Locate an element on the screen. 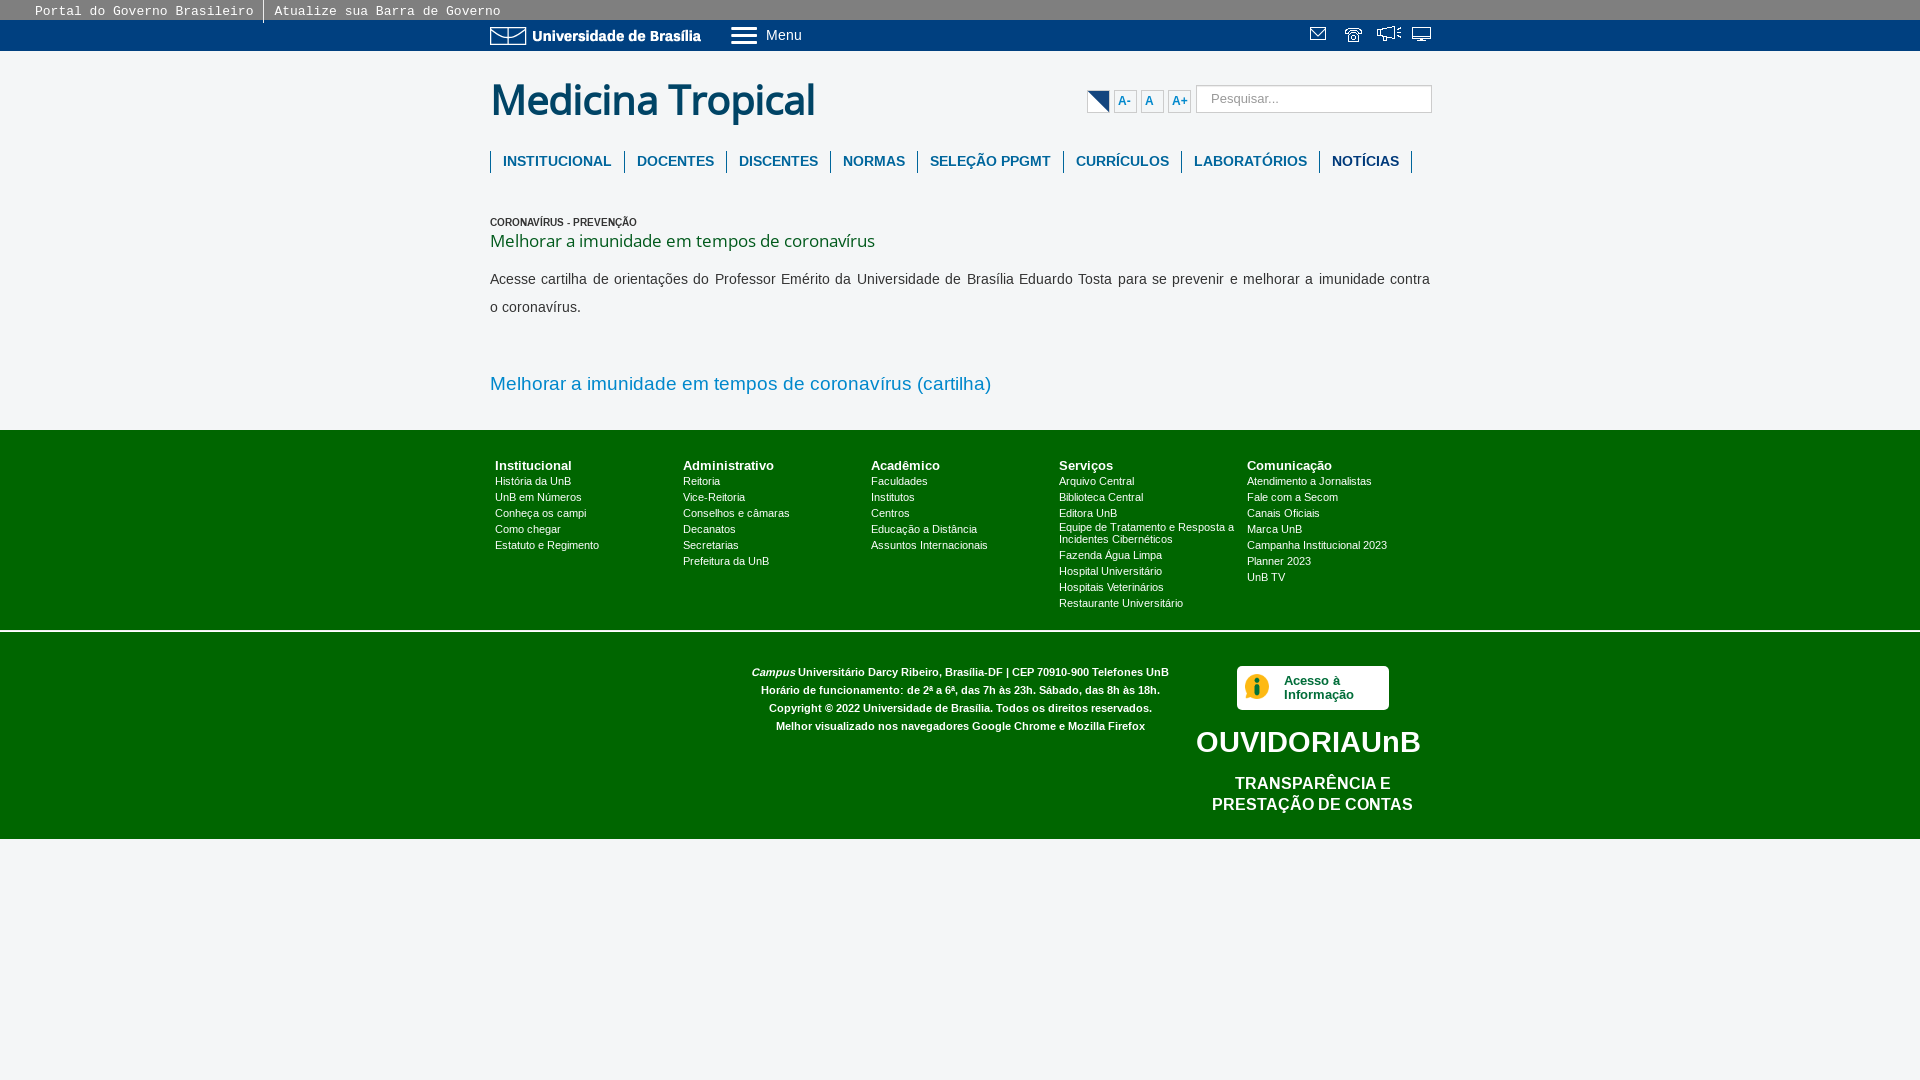  Decanatos is located at coordinates (710, 530).